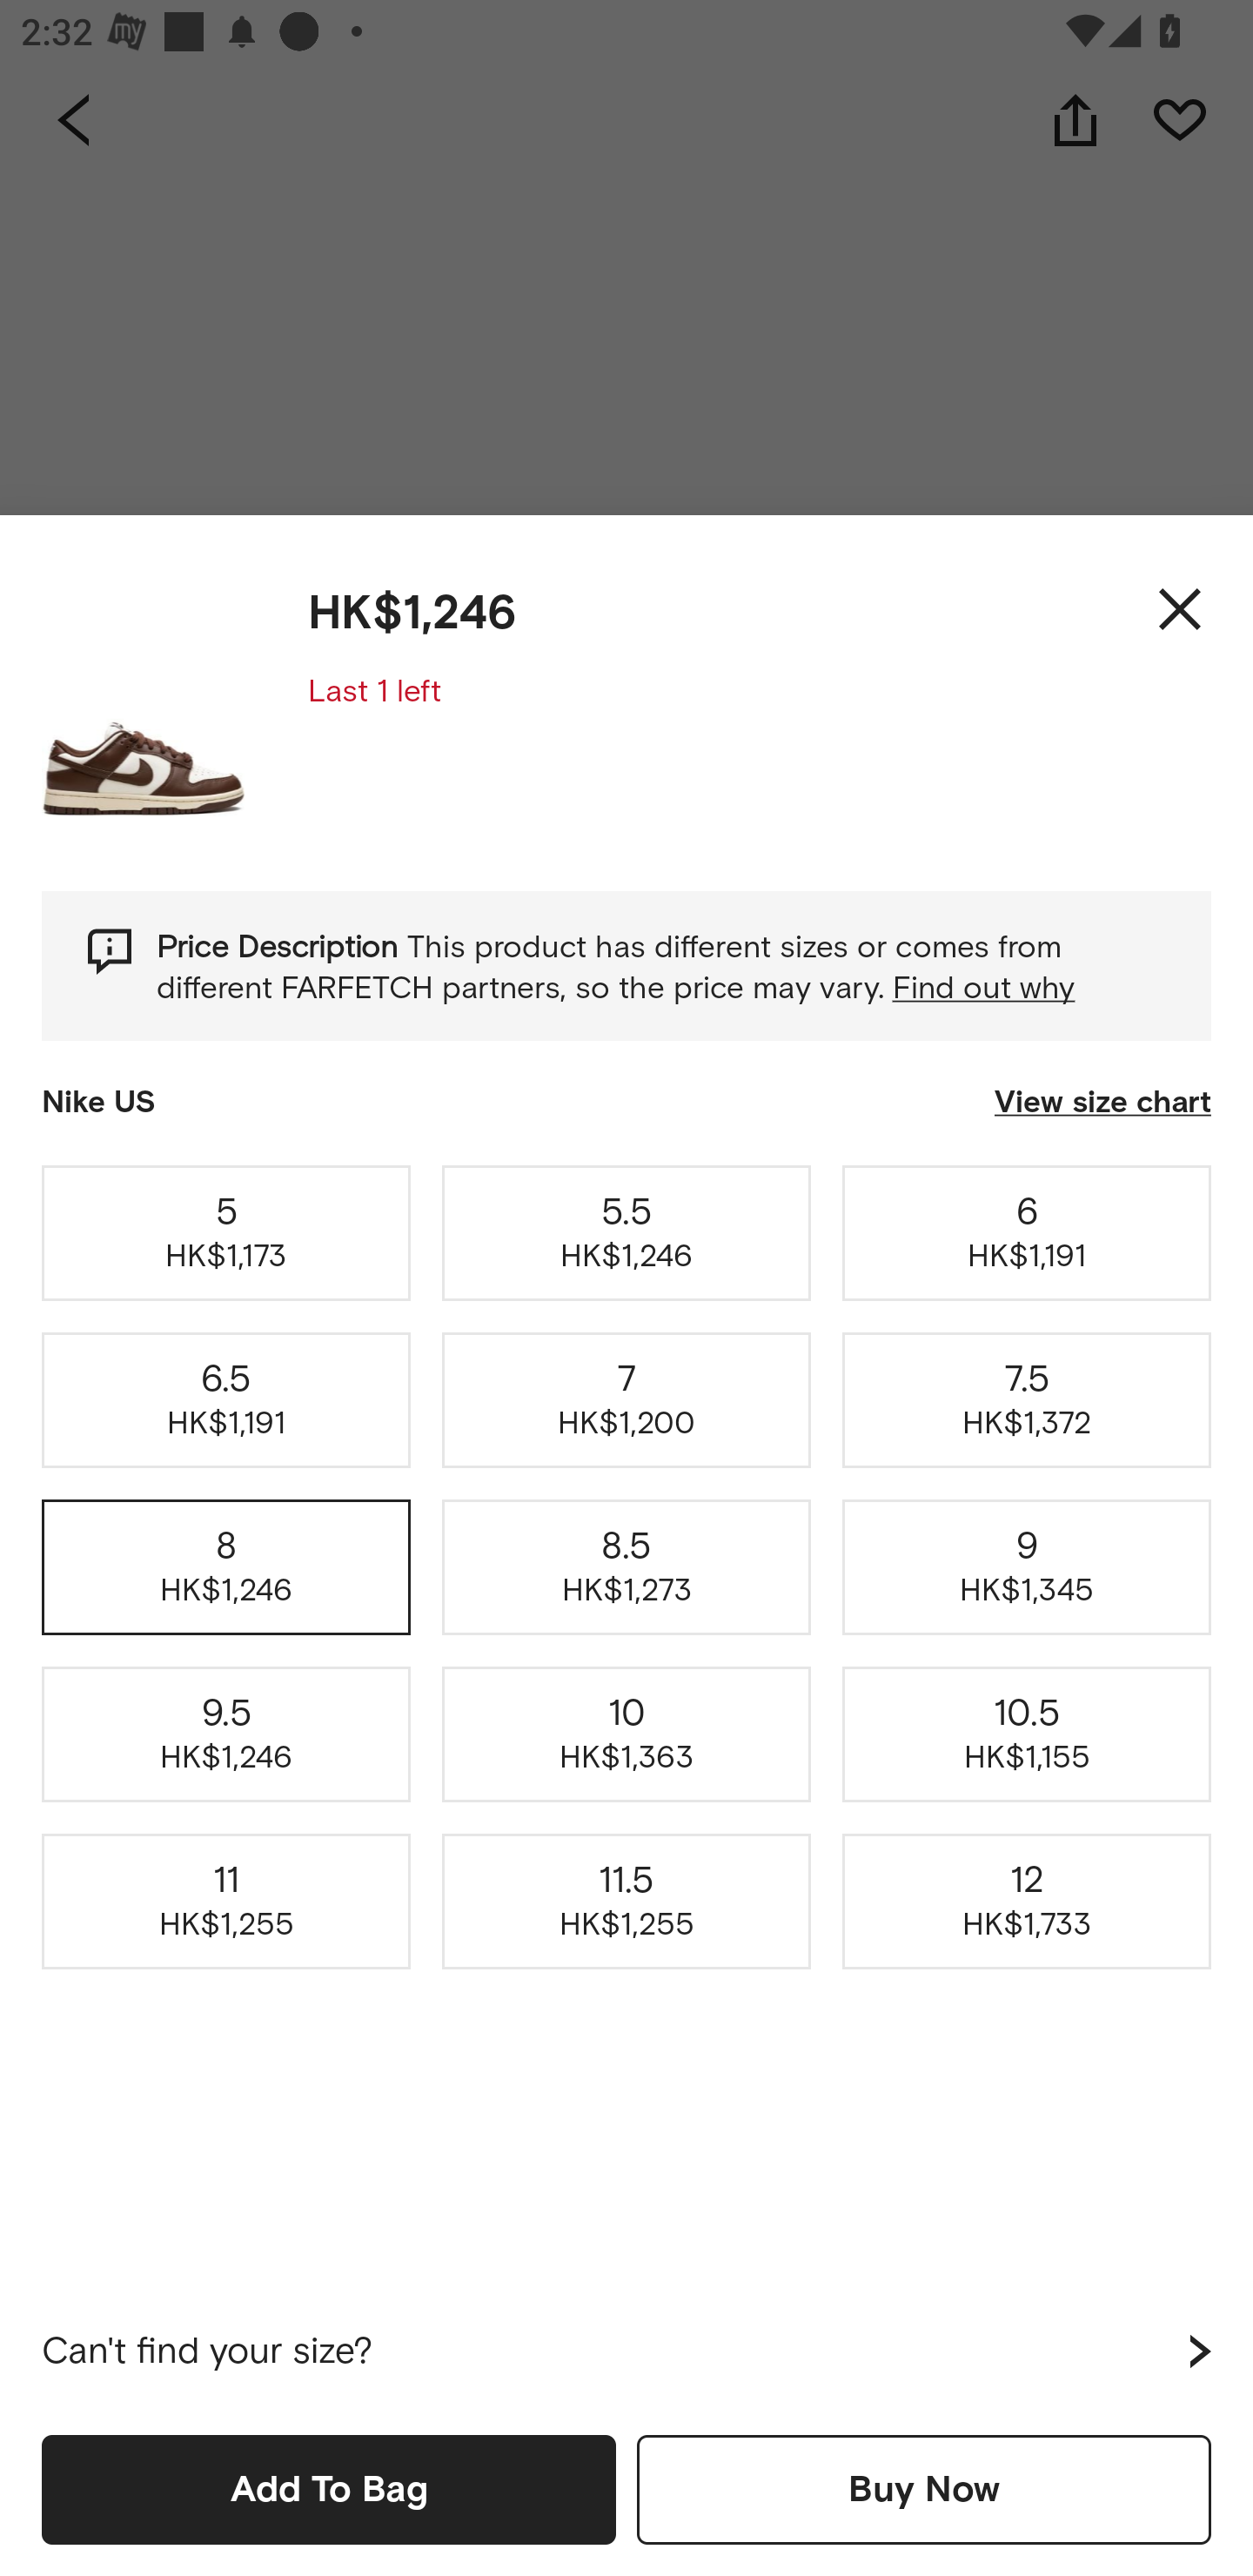 The image size is (1253, 2576). What do you see at coordinates (226, 1566) in the screenshot?
I see `8 HK$1,246` at bounding box center [226, 1566].